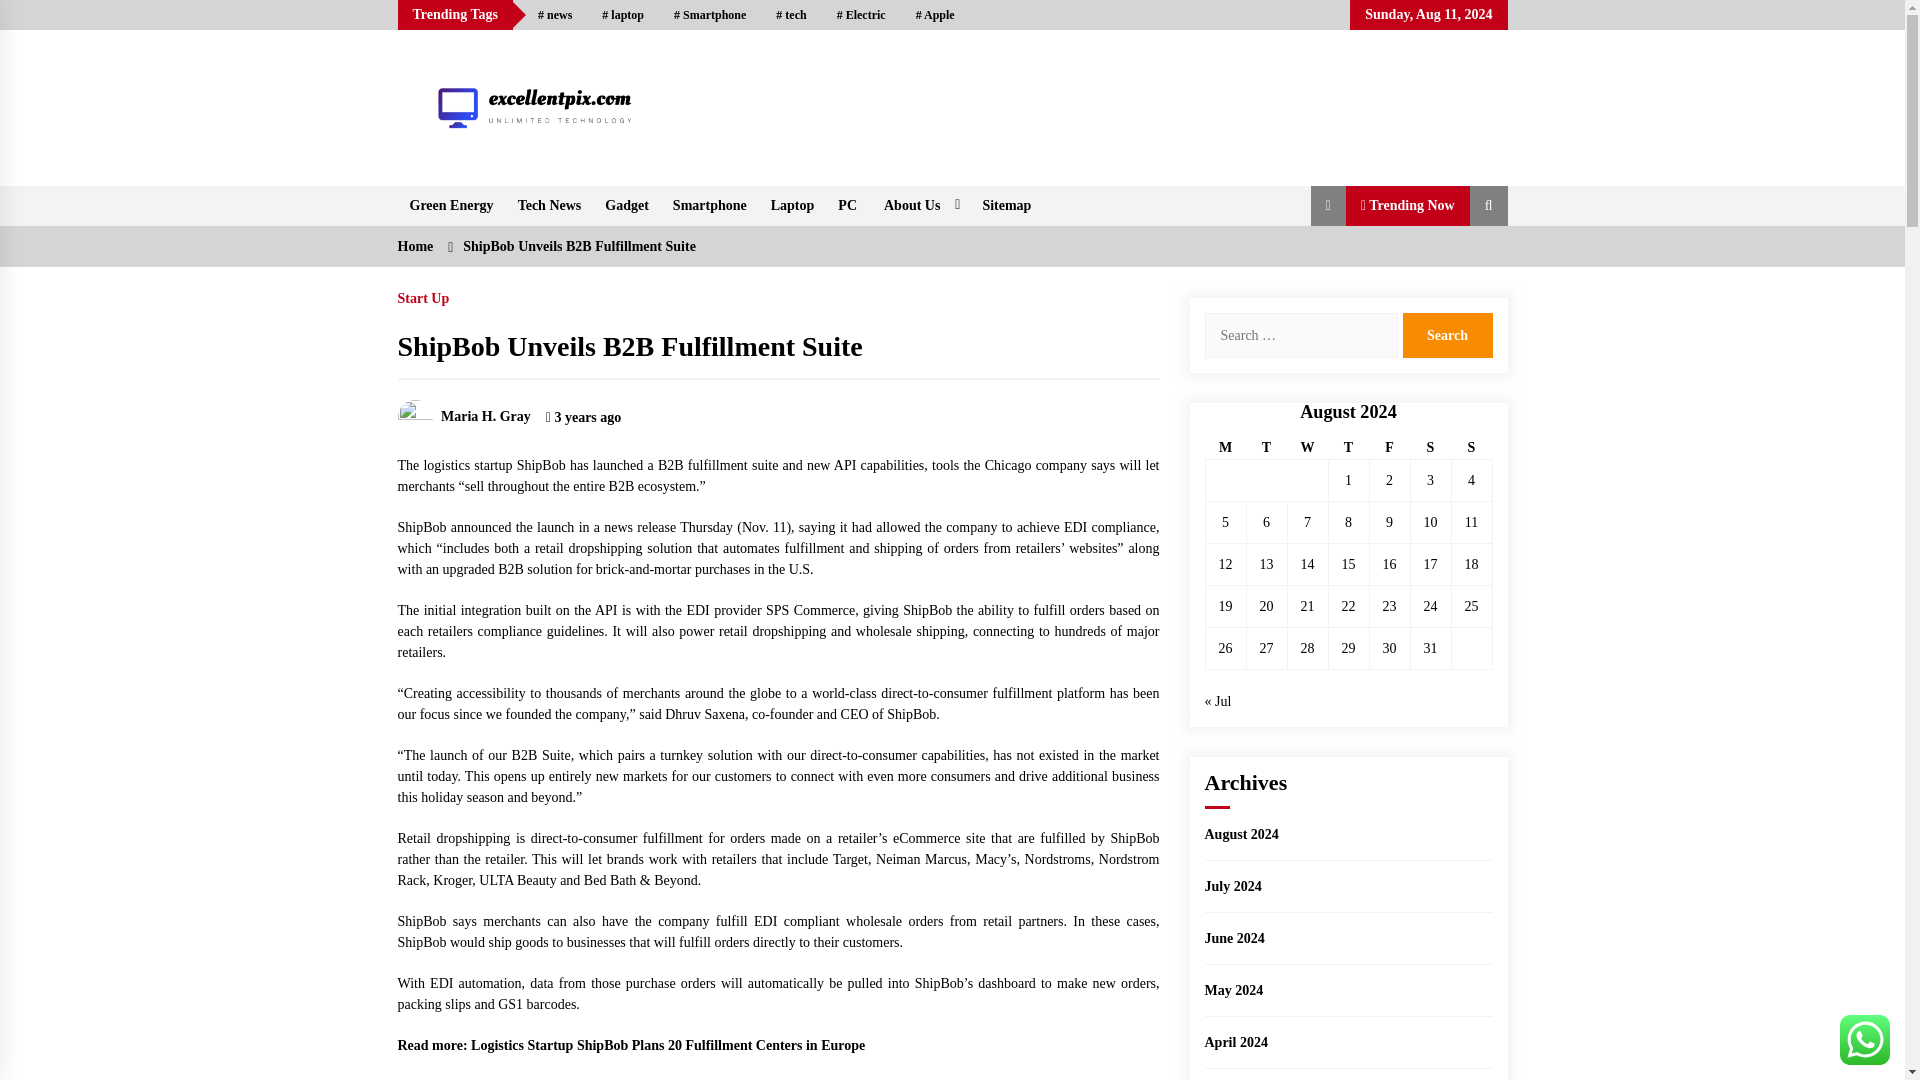  Describe the element at coordinates (919, 205) in the screenshot. I see `About Us` at that location.